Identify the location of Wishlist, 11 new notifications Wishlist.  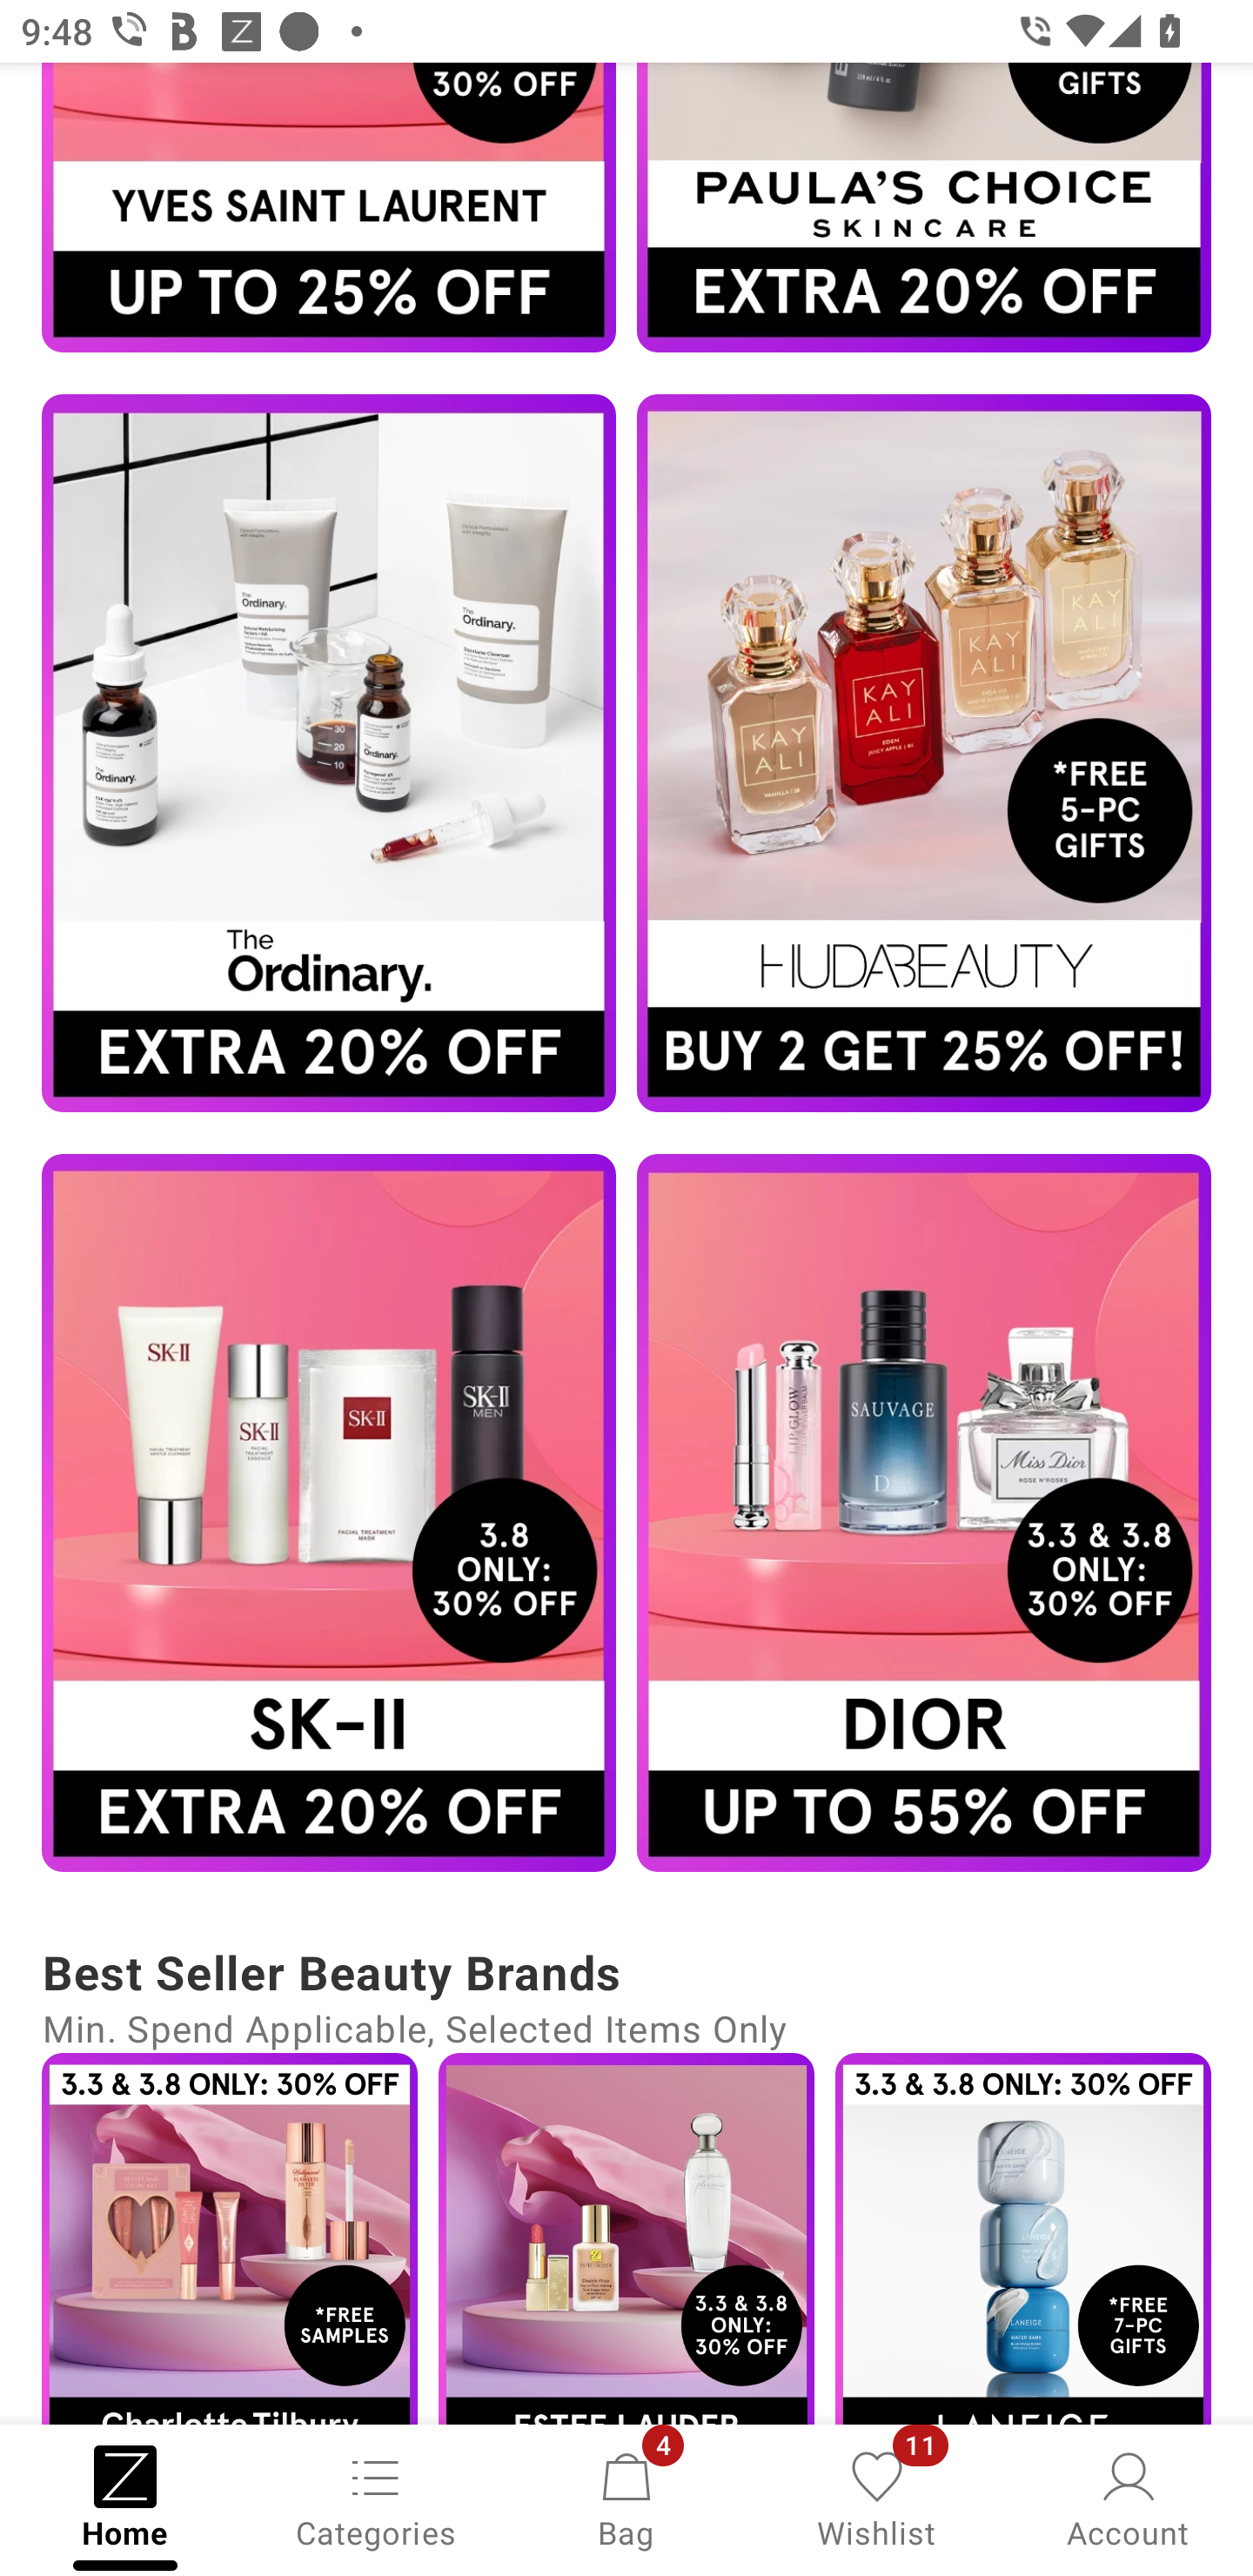
(877, 2498).